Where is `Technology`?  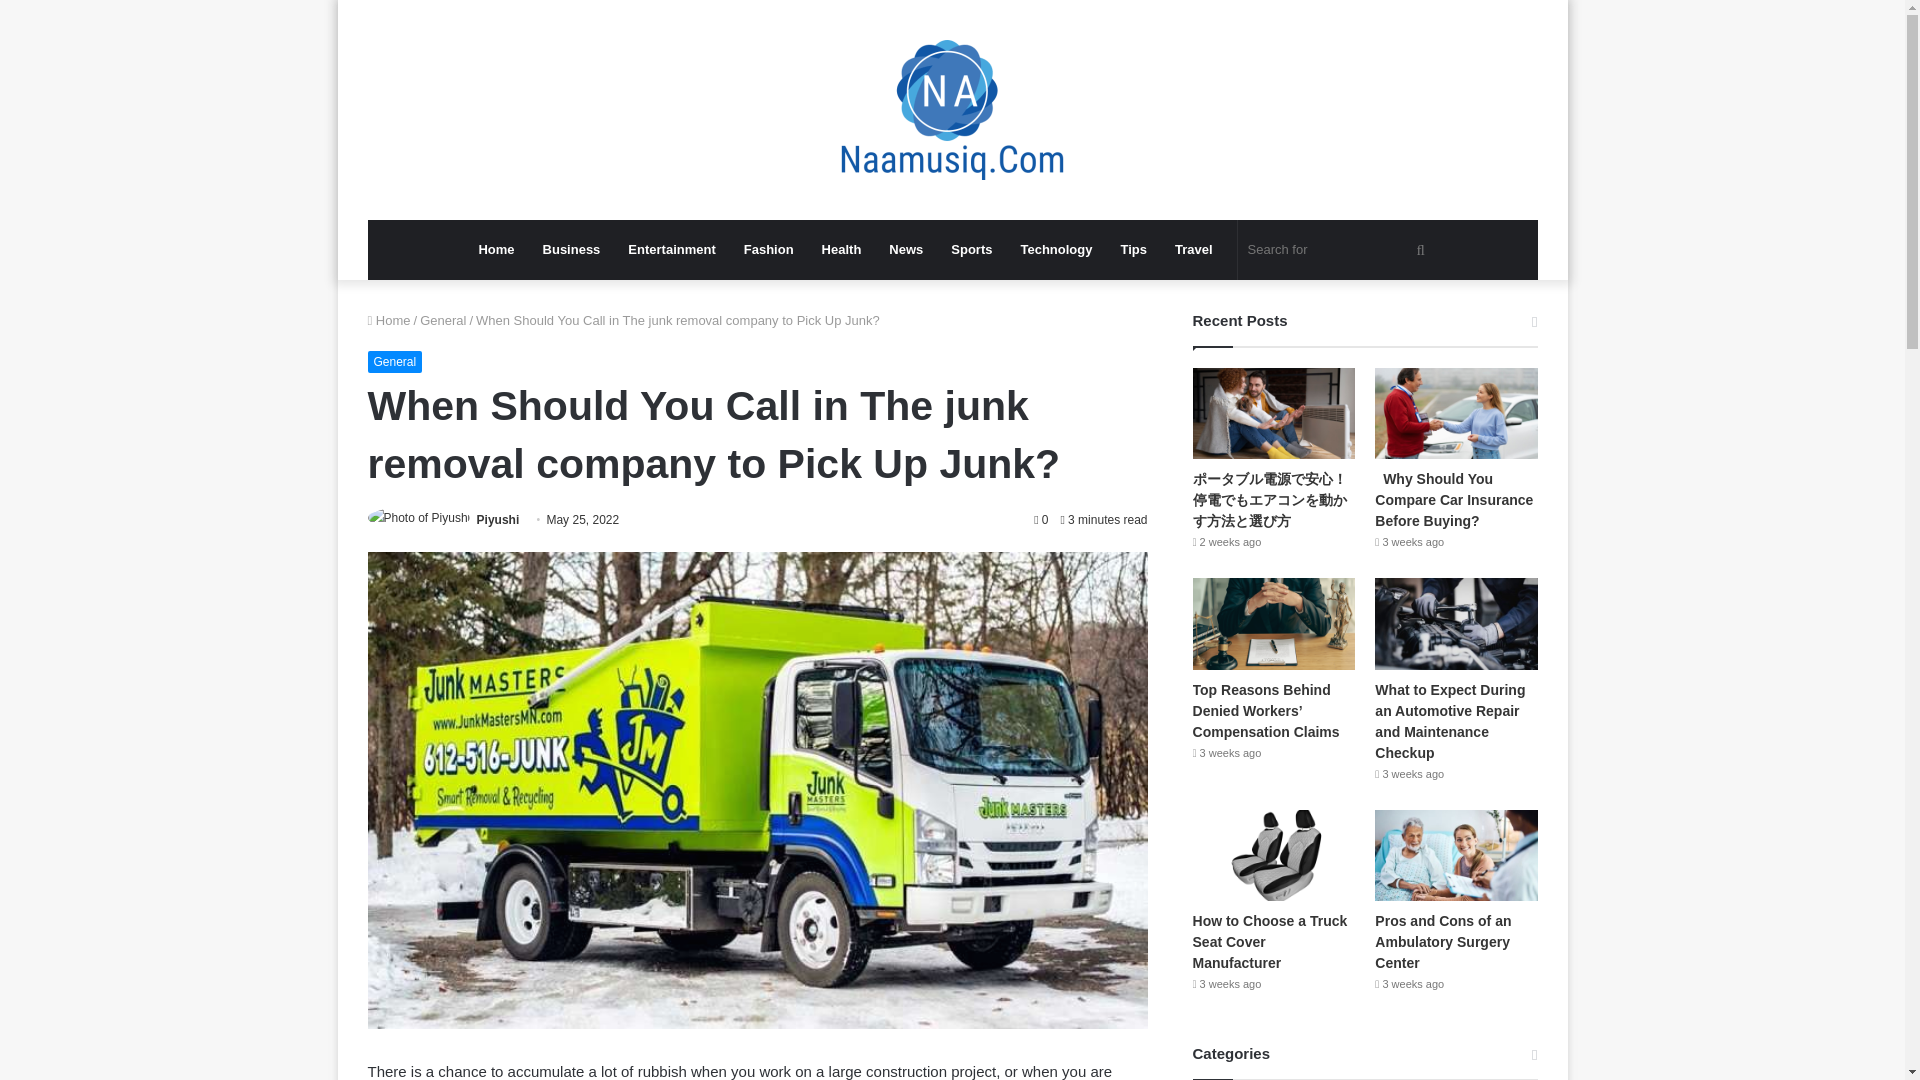 Technology is located at coordinates (1056, 250).